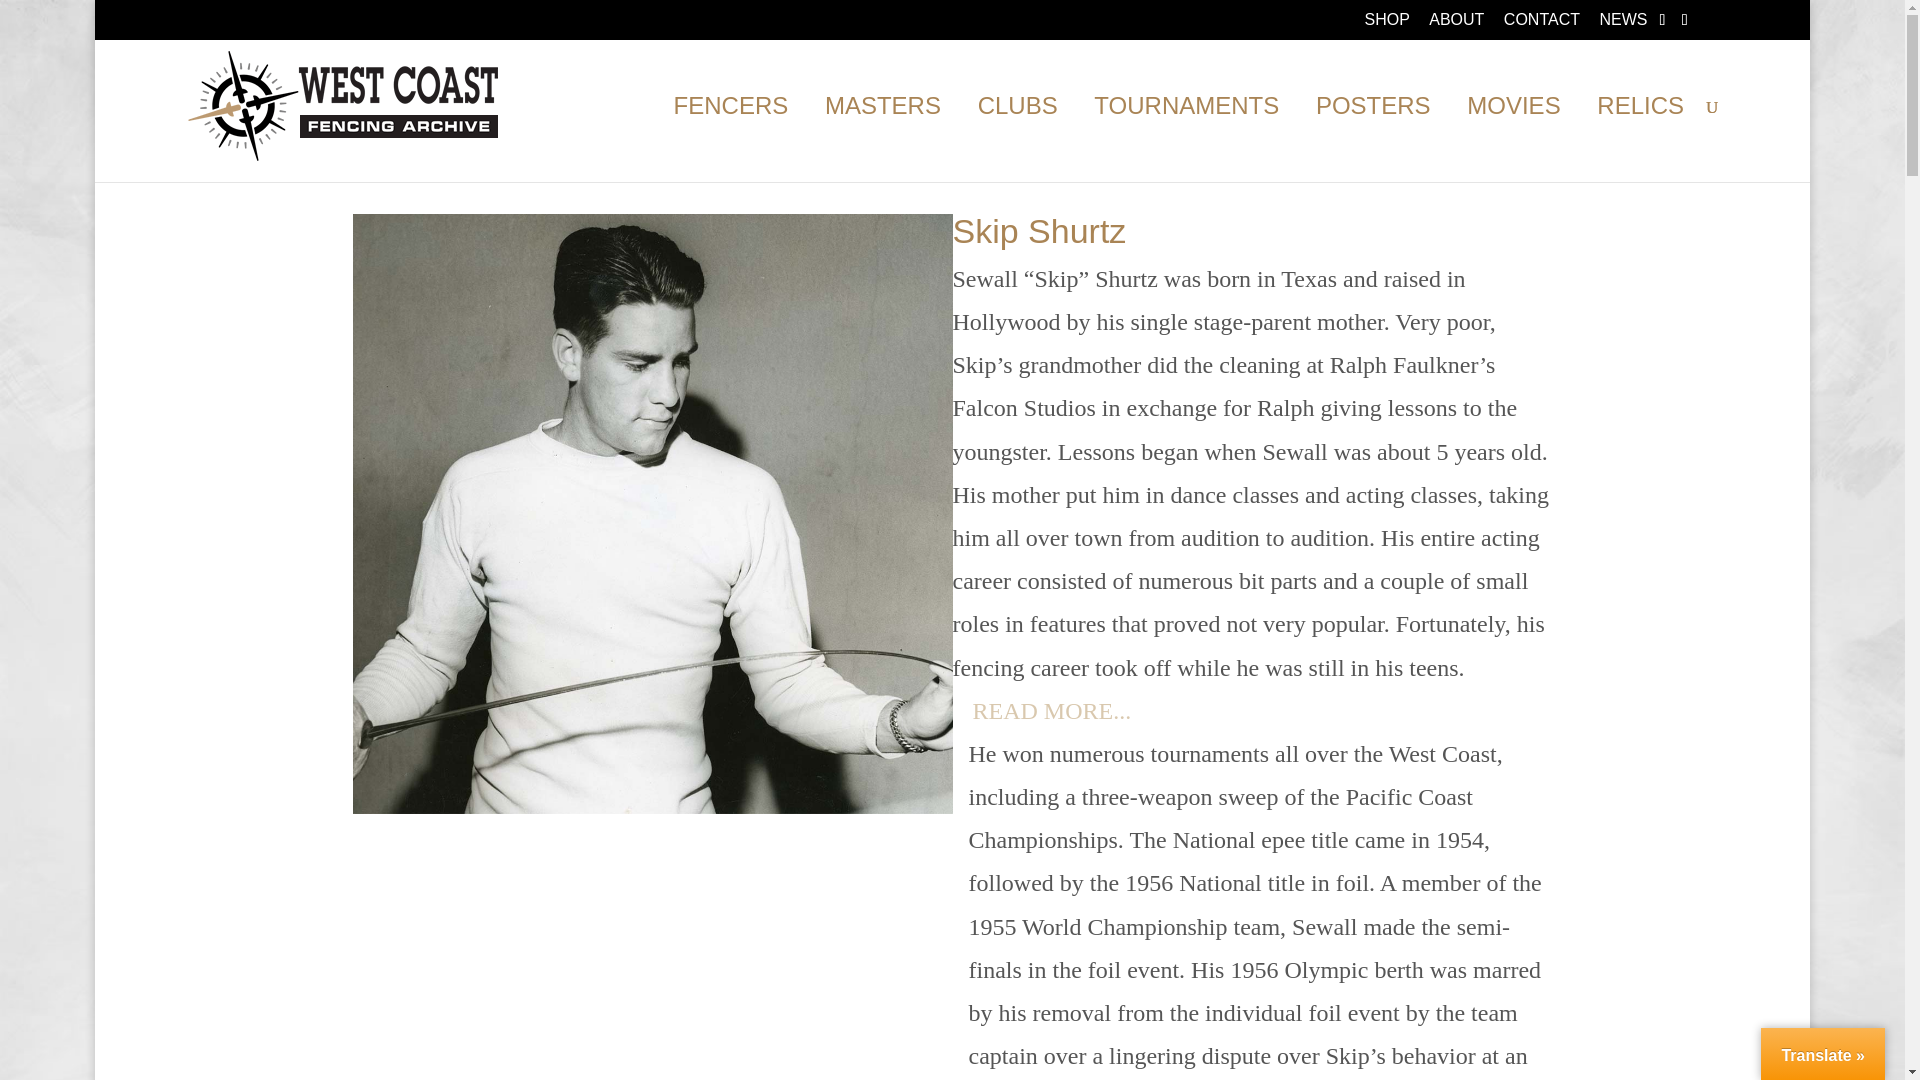  Describe the element at coordinates (1041, 716) in the screenshot. I see `READ MORE...` at that location.